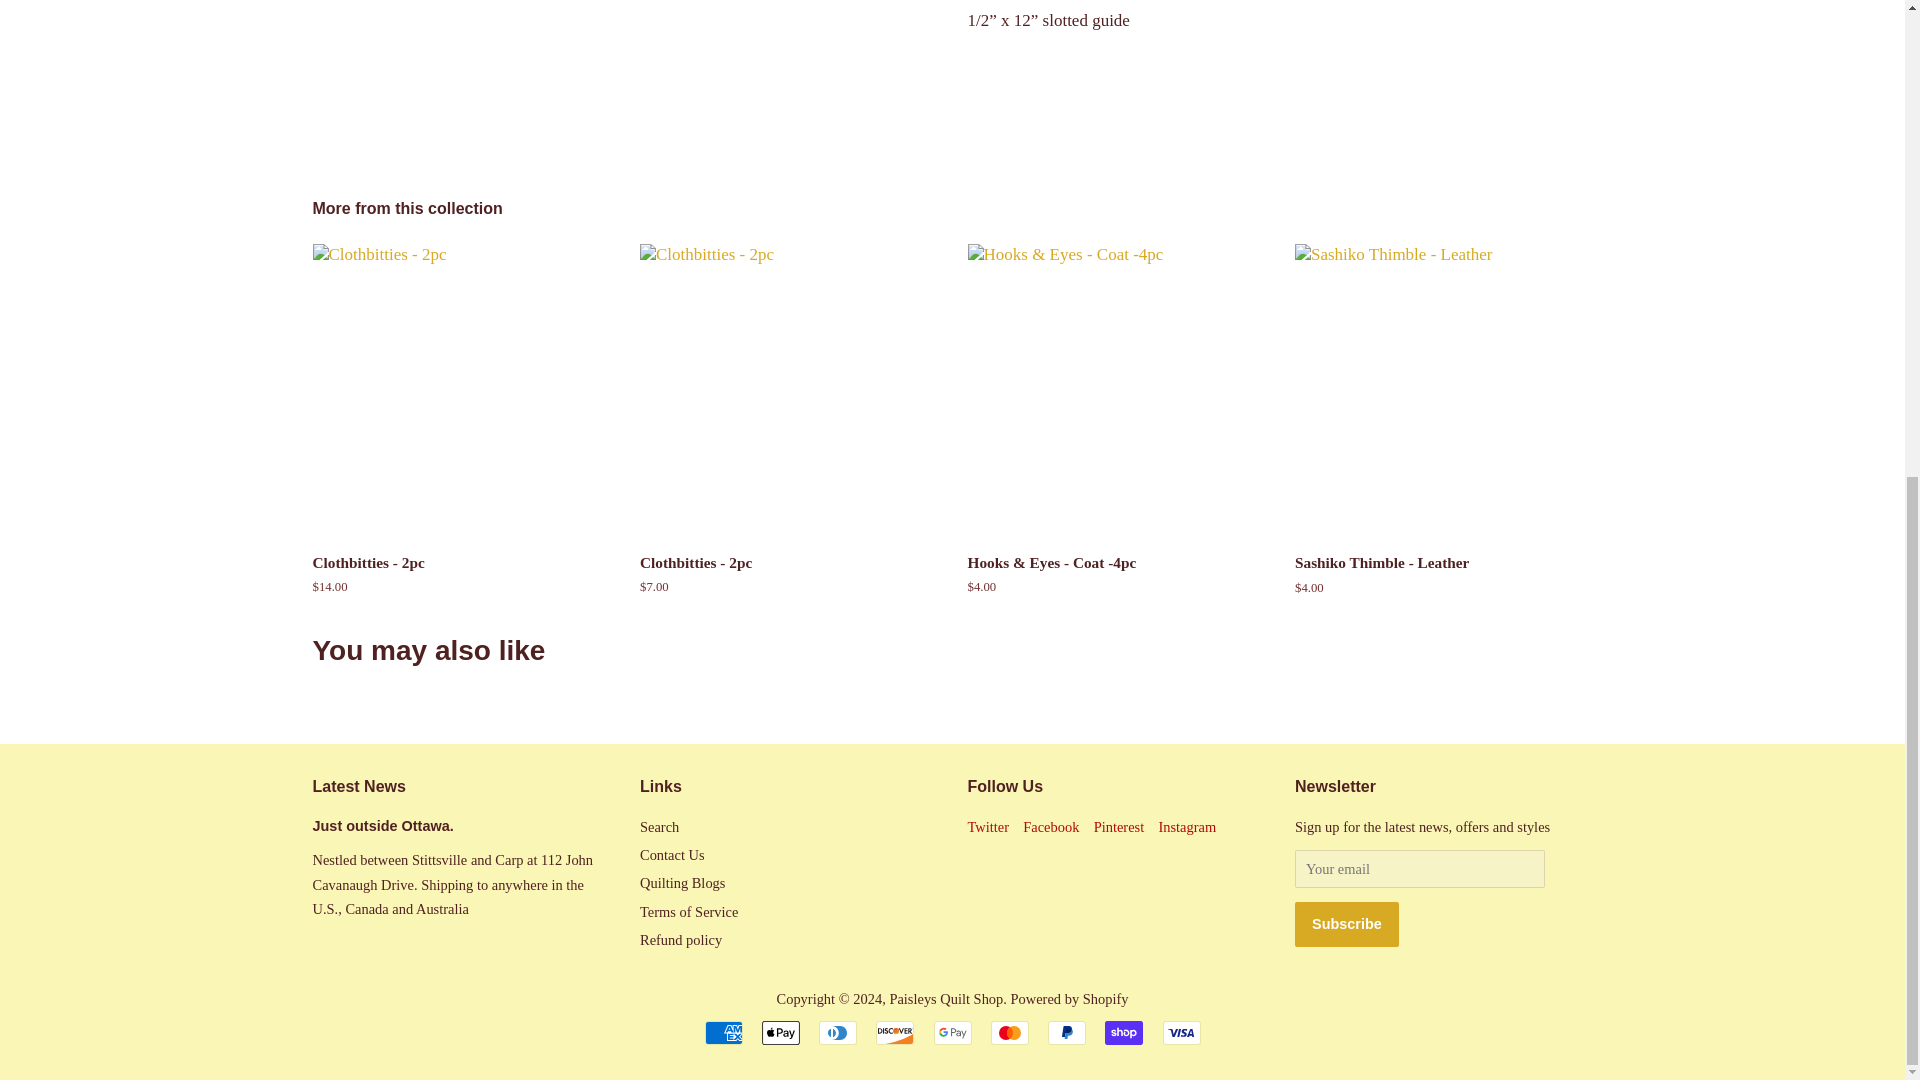 The width and height of the screenshot is (1920, 1080). I want to click on PayPal, so click(1067, 1032).